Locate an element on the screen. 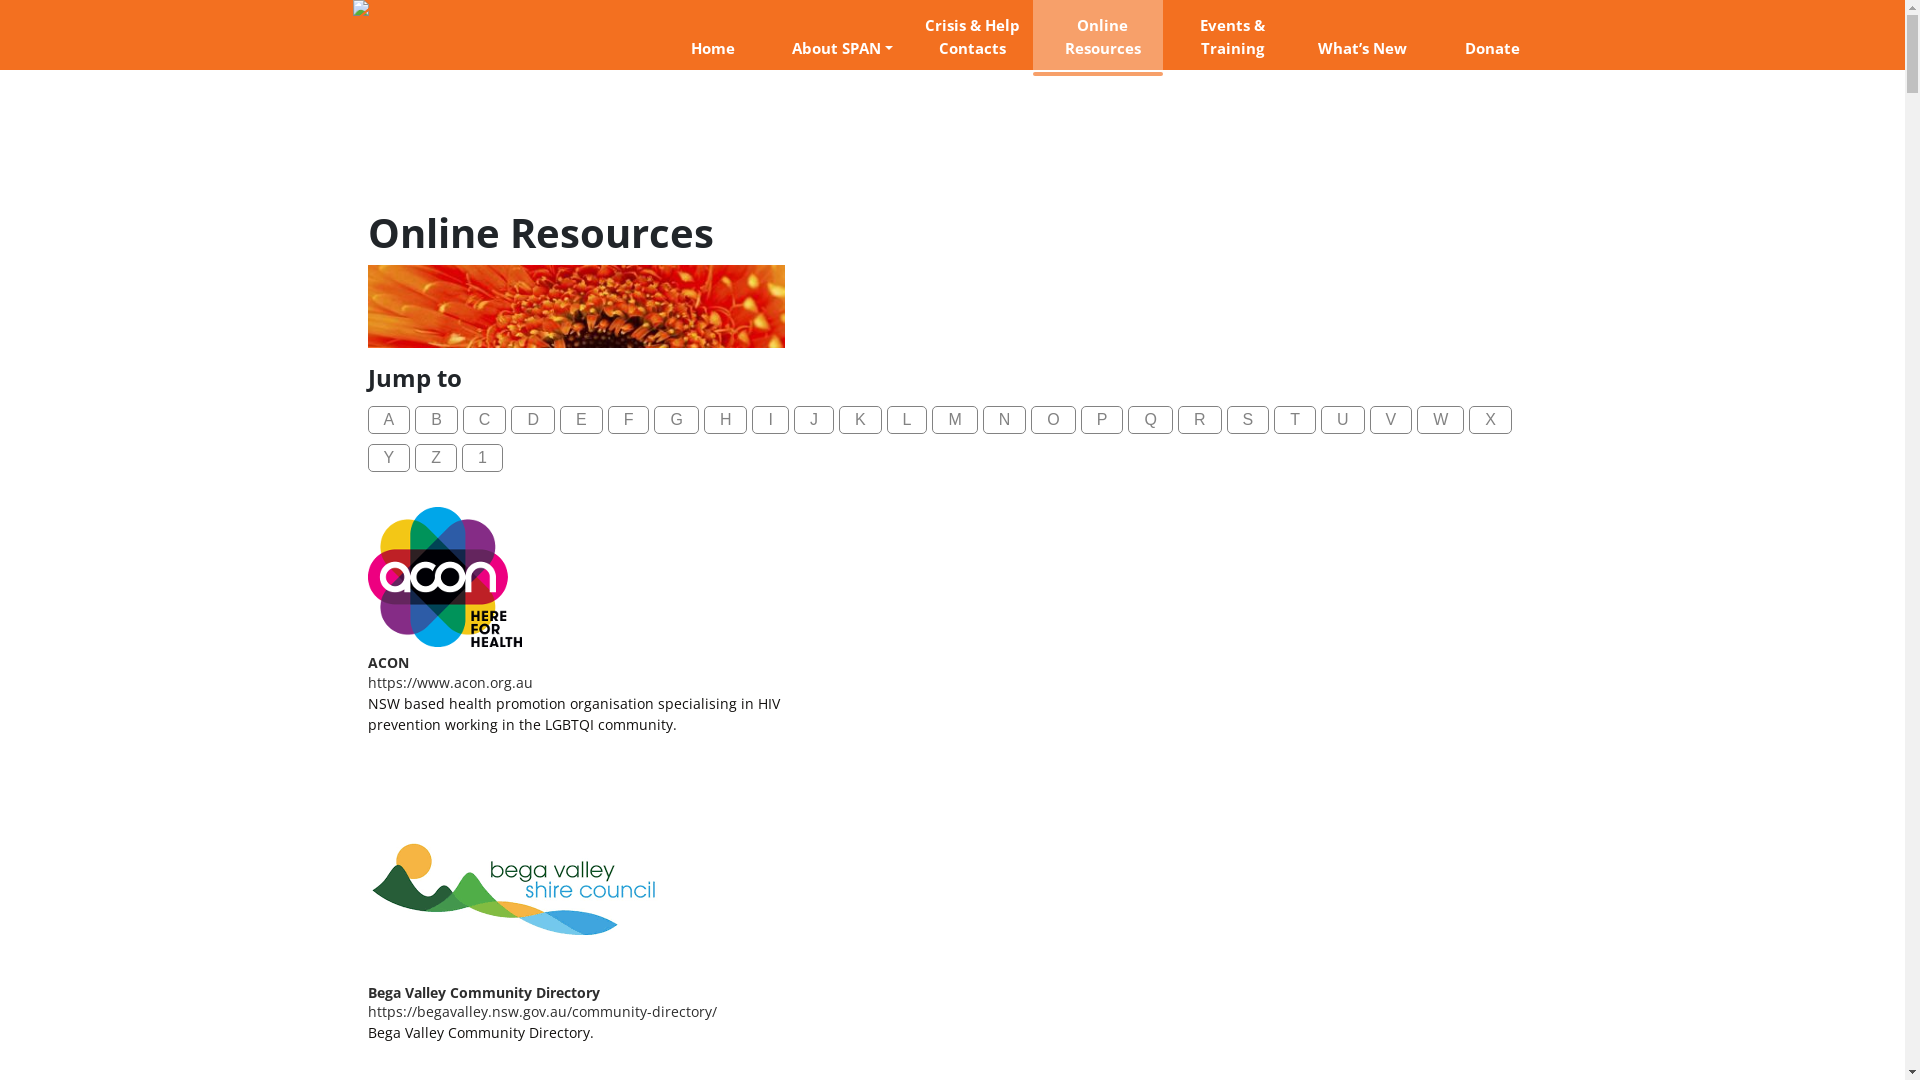 Image resolution: width=1920 pixels, height=1080 pixels. V is located at coordinates (1392, 420).